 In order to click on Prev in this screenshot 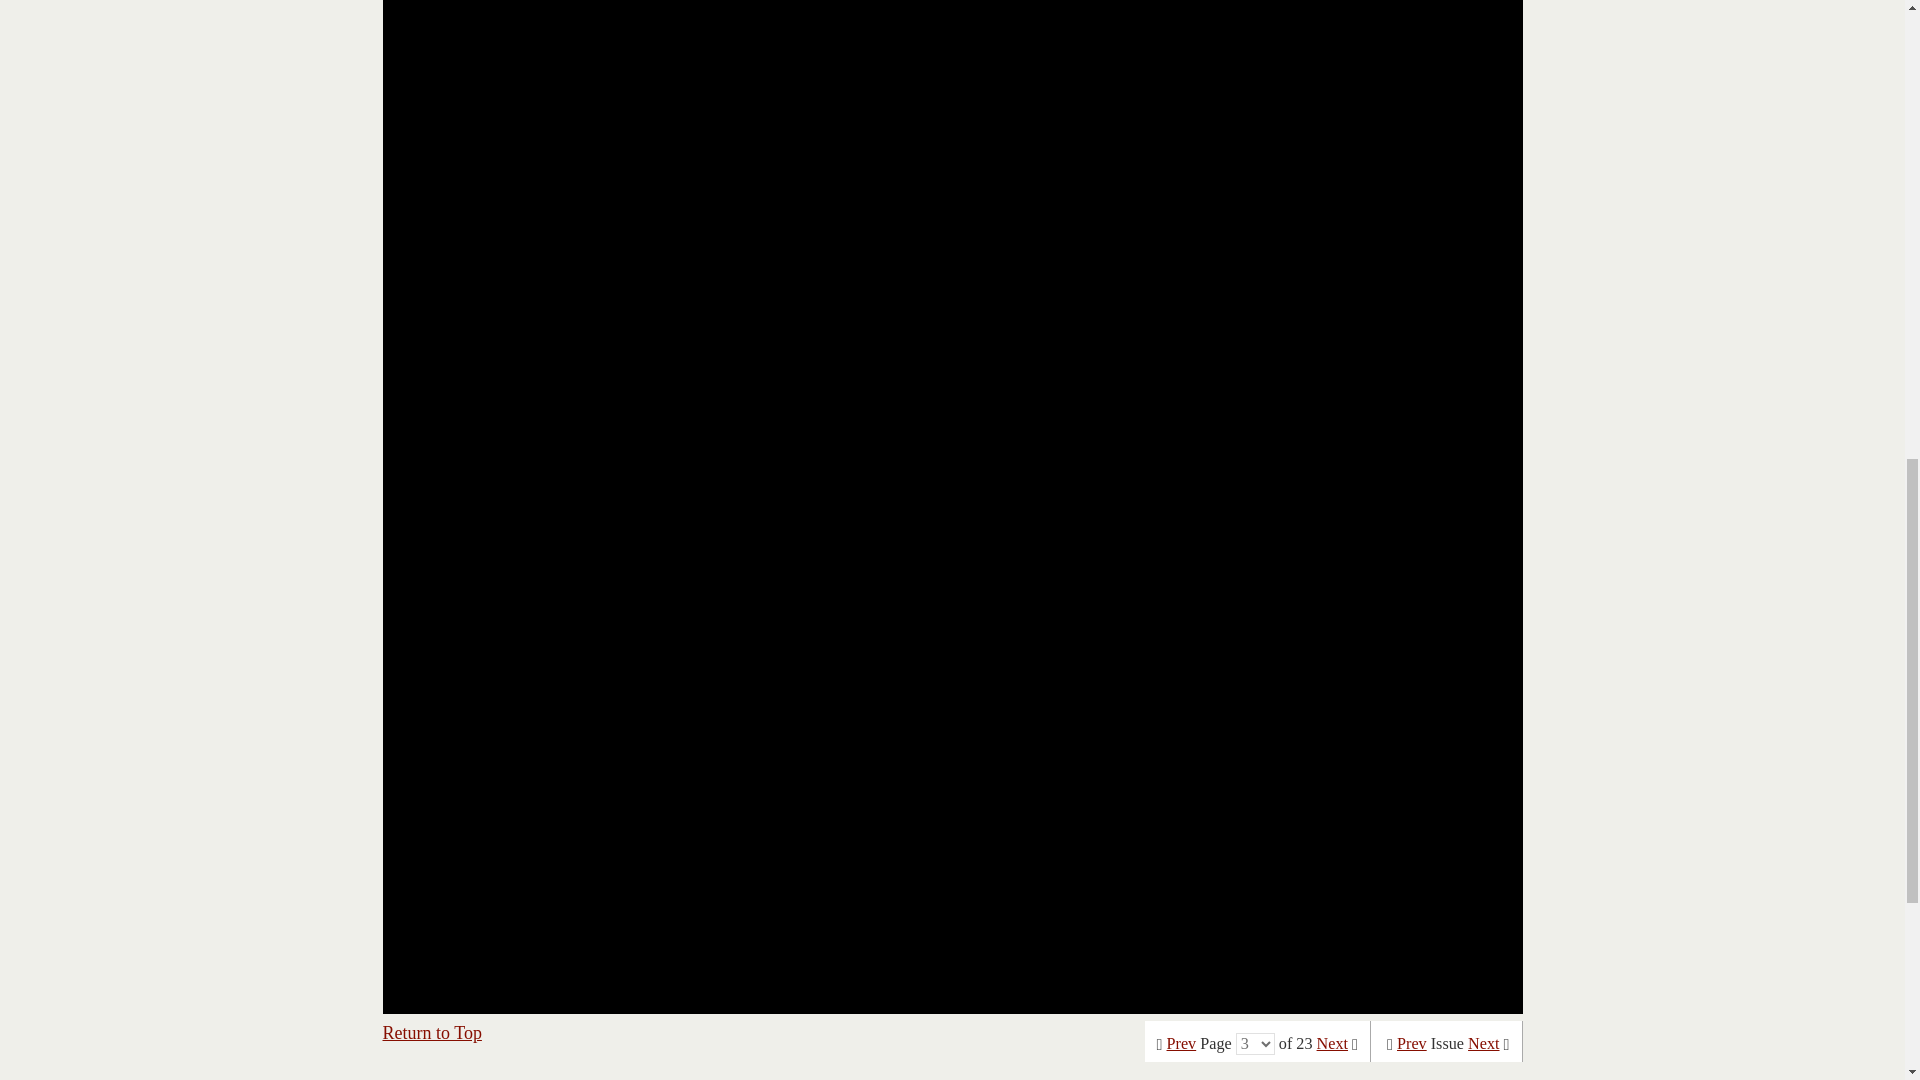, I will do `click(1182, 1044)`.